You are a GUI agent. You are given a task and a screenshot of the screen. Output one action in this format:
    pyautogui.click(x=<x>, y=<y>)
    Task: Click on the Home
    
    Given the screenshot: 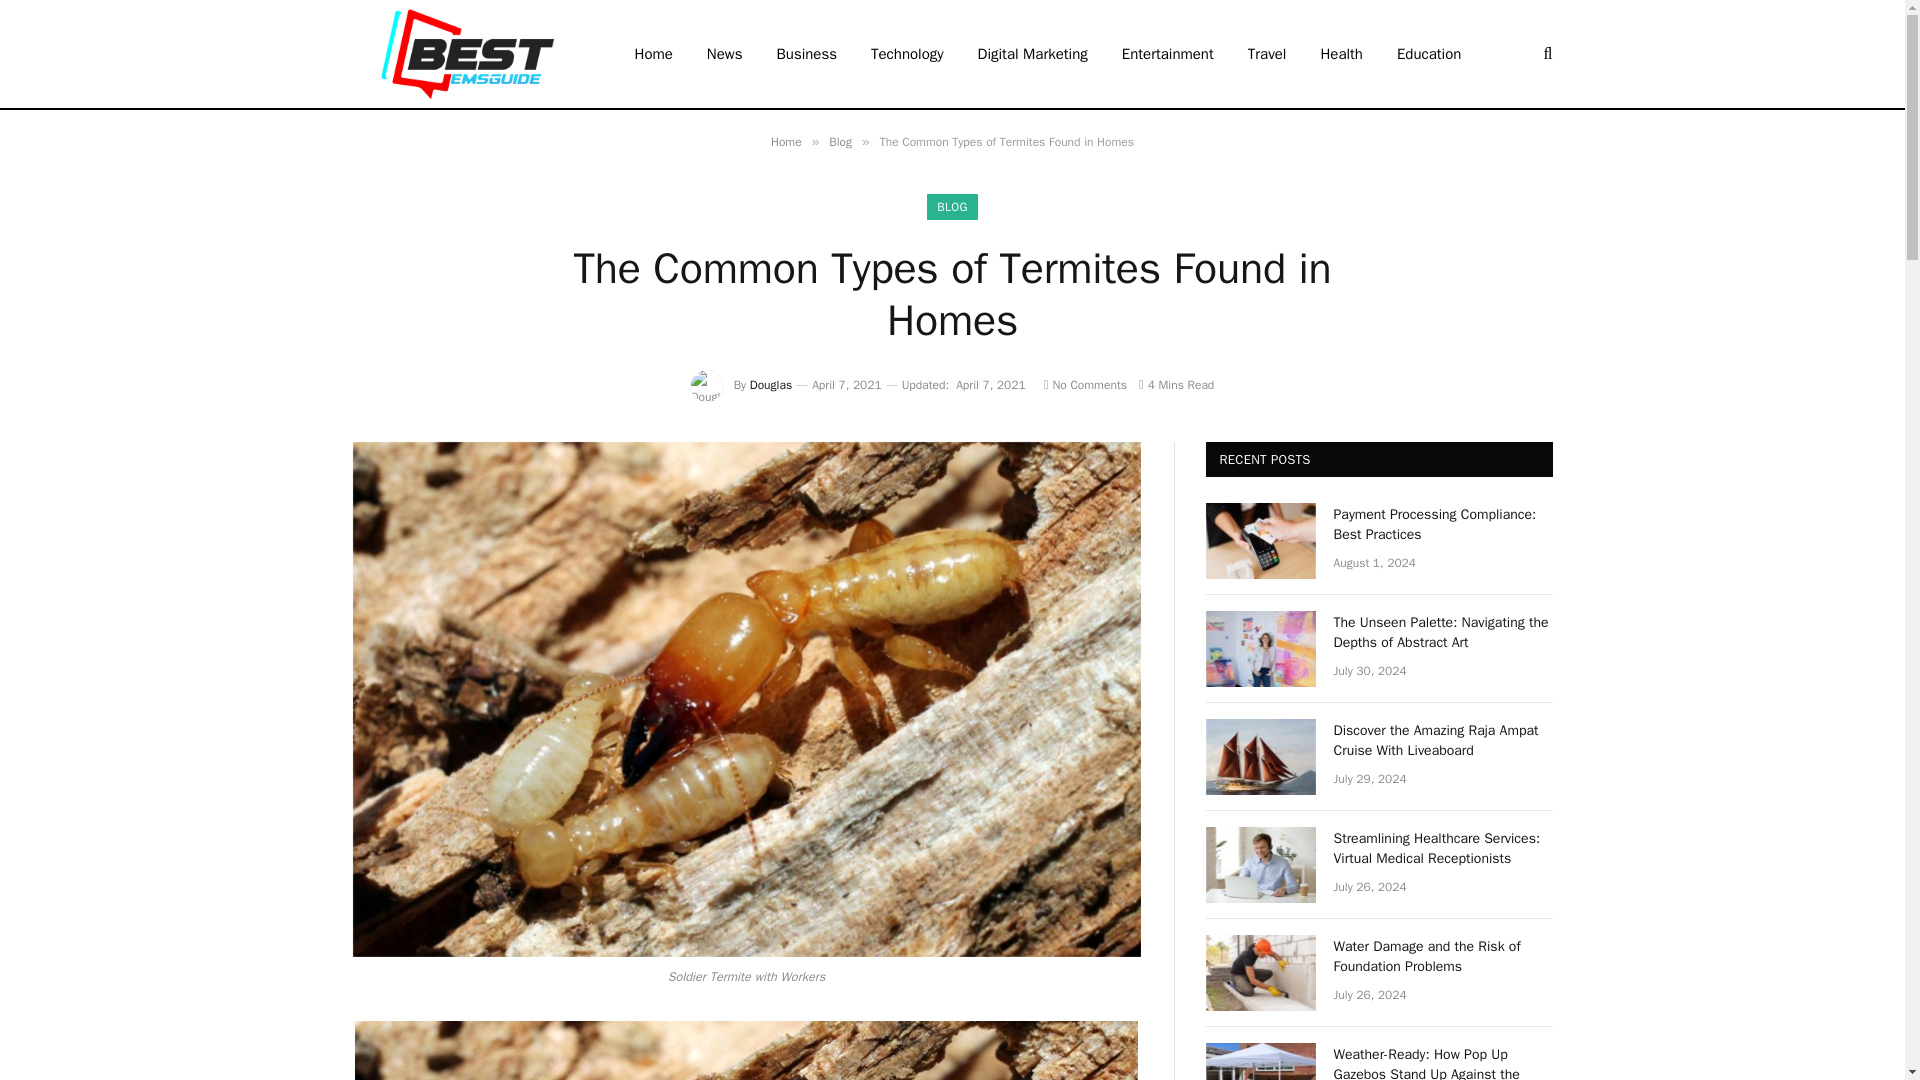 What is the action you would take?
    pyautogui.click(x=786, y=142)
    